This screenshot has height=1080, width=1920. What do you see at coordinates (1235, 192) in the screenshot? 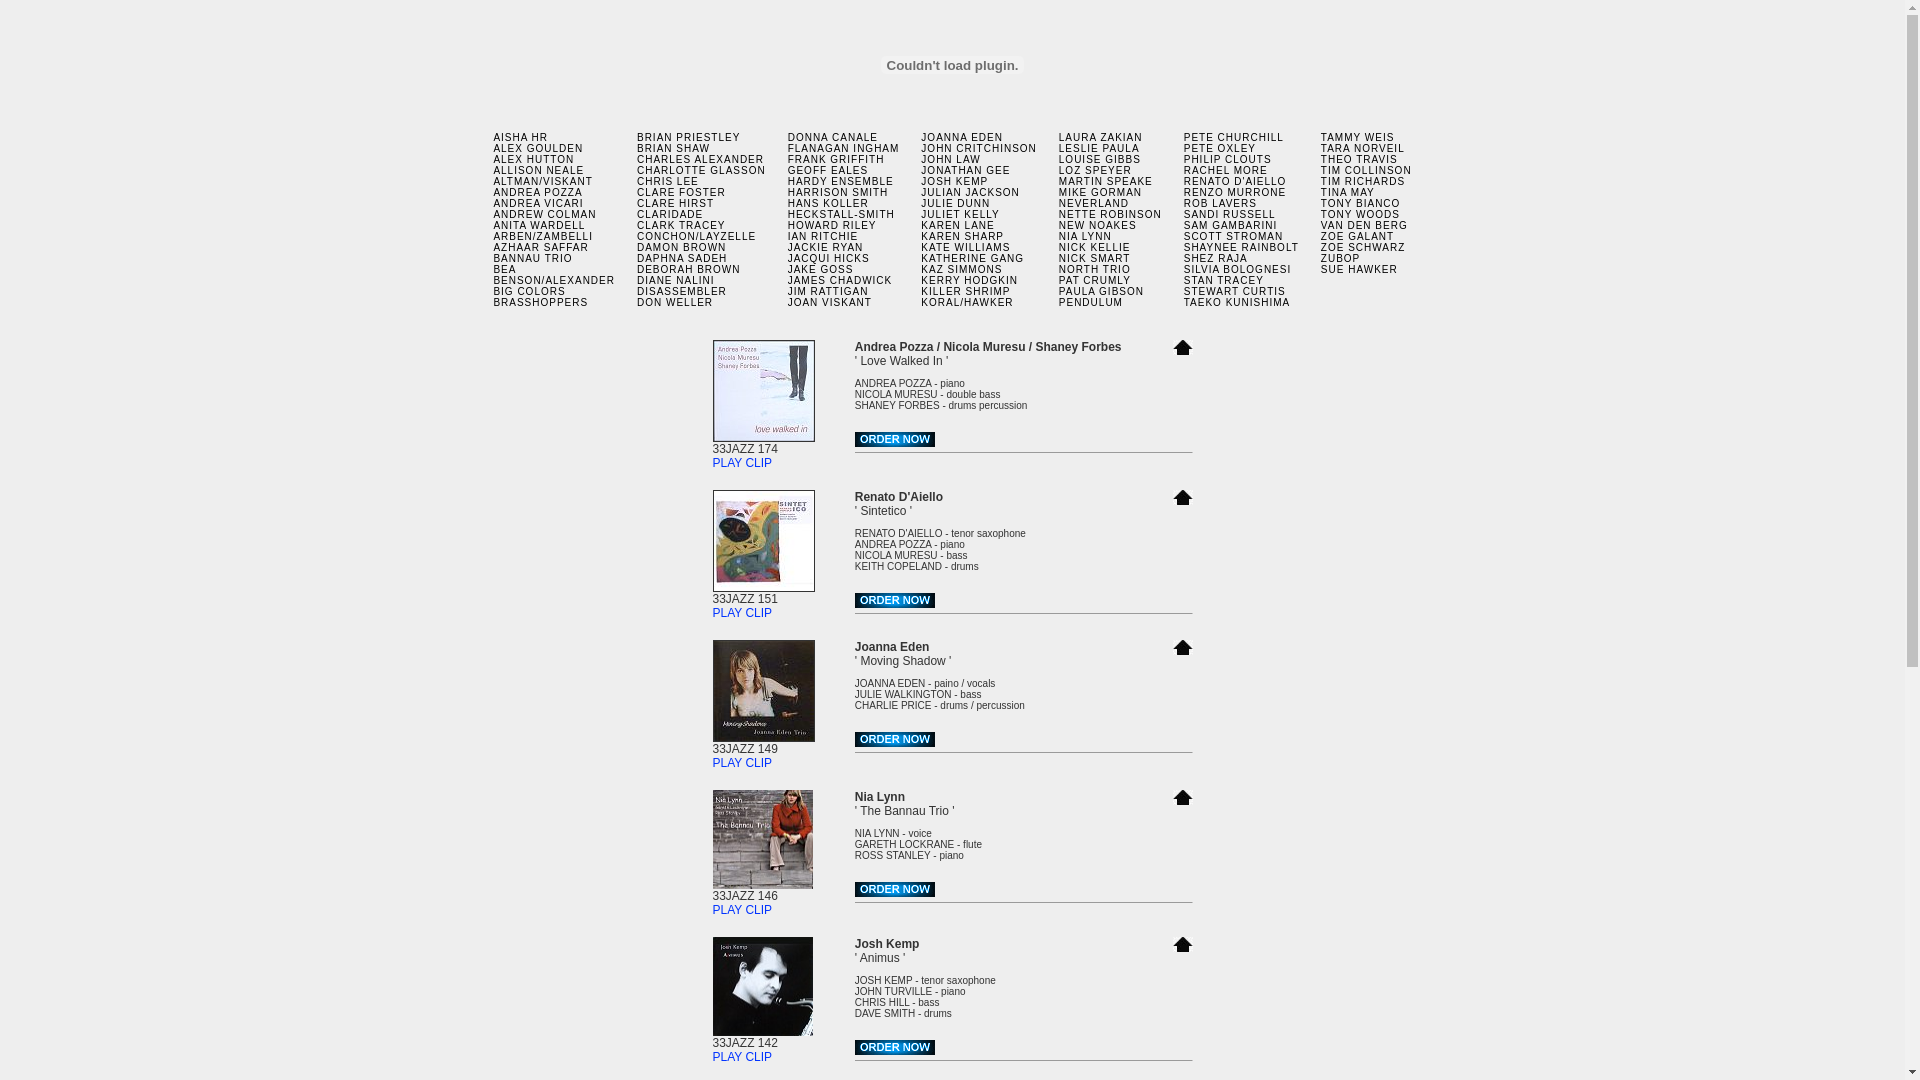
I see `RENZO MURRONE` at bounding box center [1235, 192].